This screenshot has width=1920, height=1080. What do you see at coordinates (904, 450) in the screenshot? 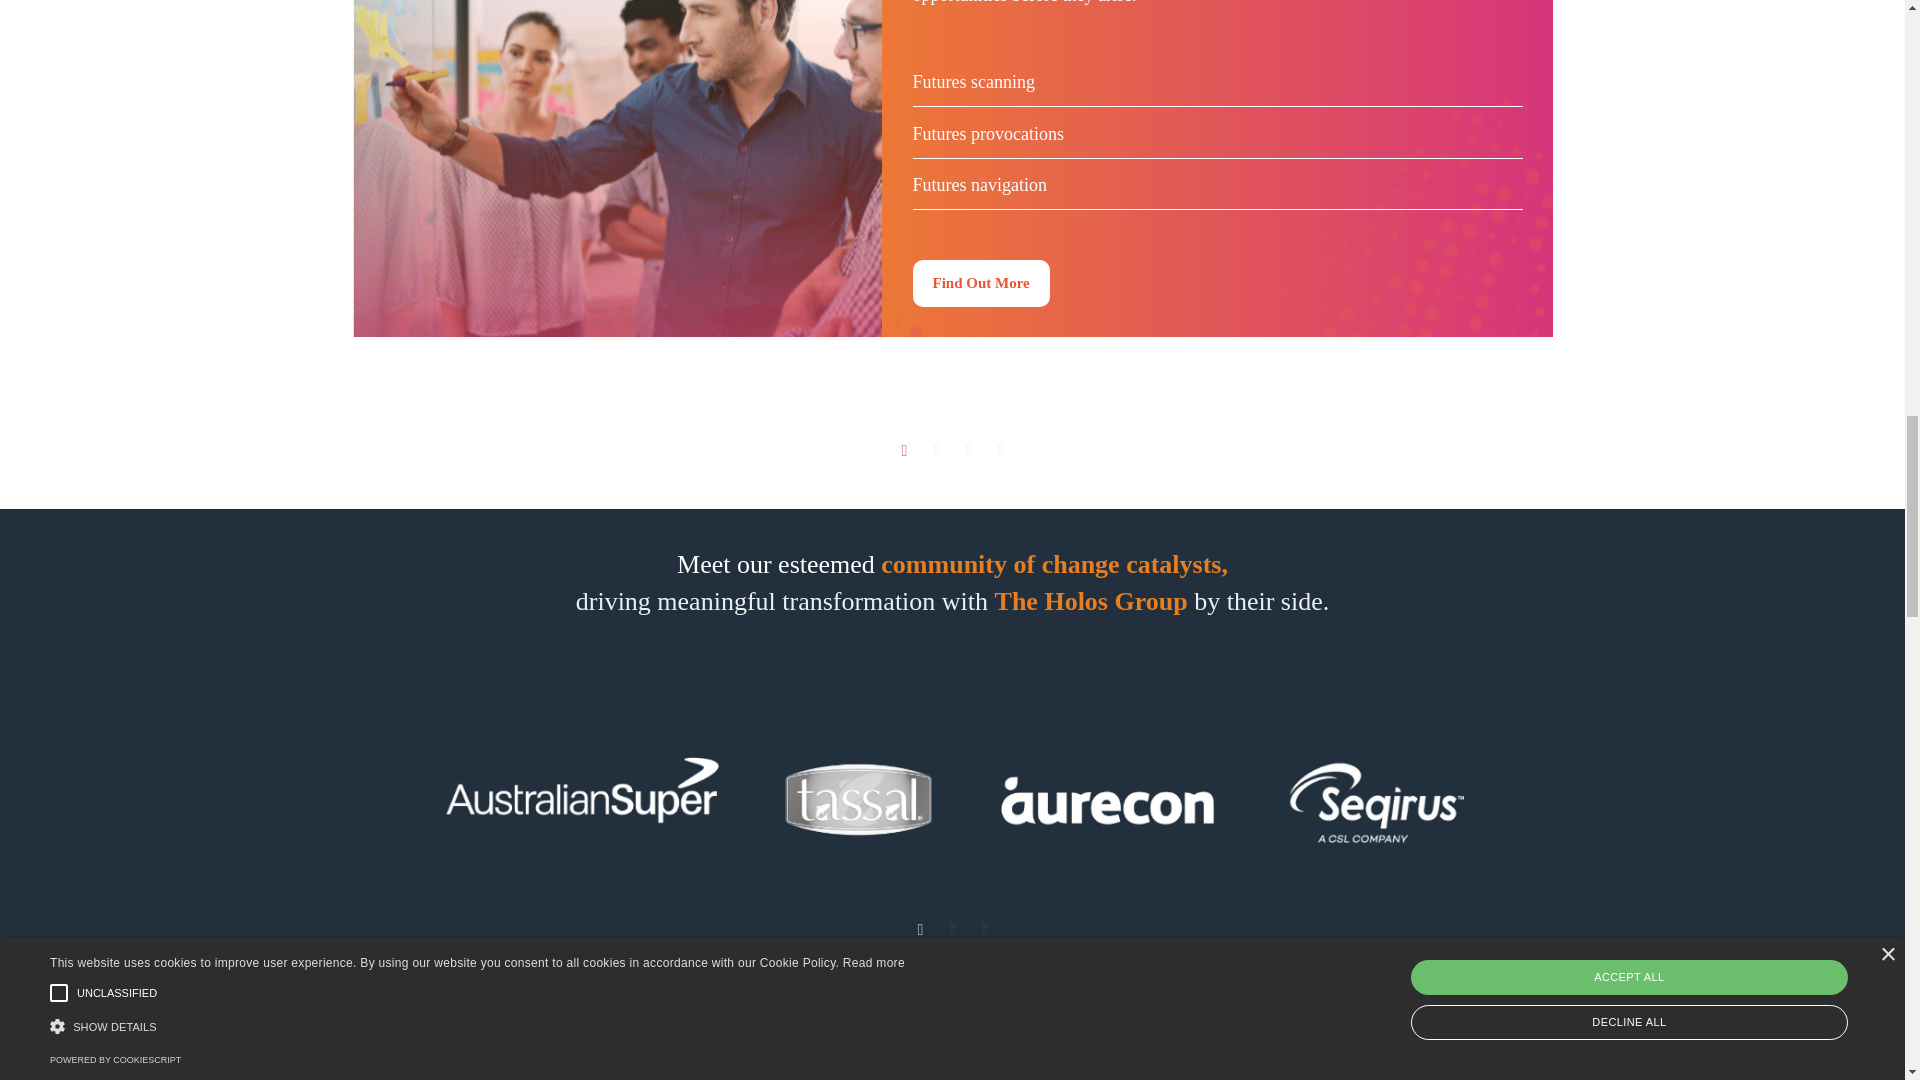
I see `1` at bounding box center [904, 450].